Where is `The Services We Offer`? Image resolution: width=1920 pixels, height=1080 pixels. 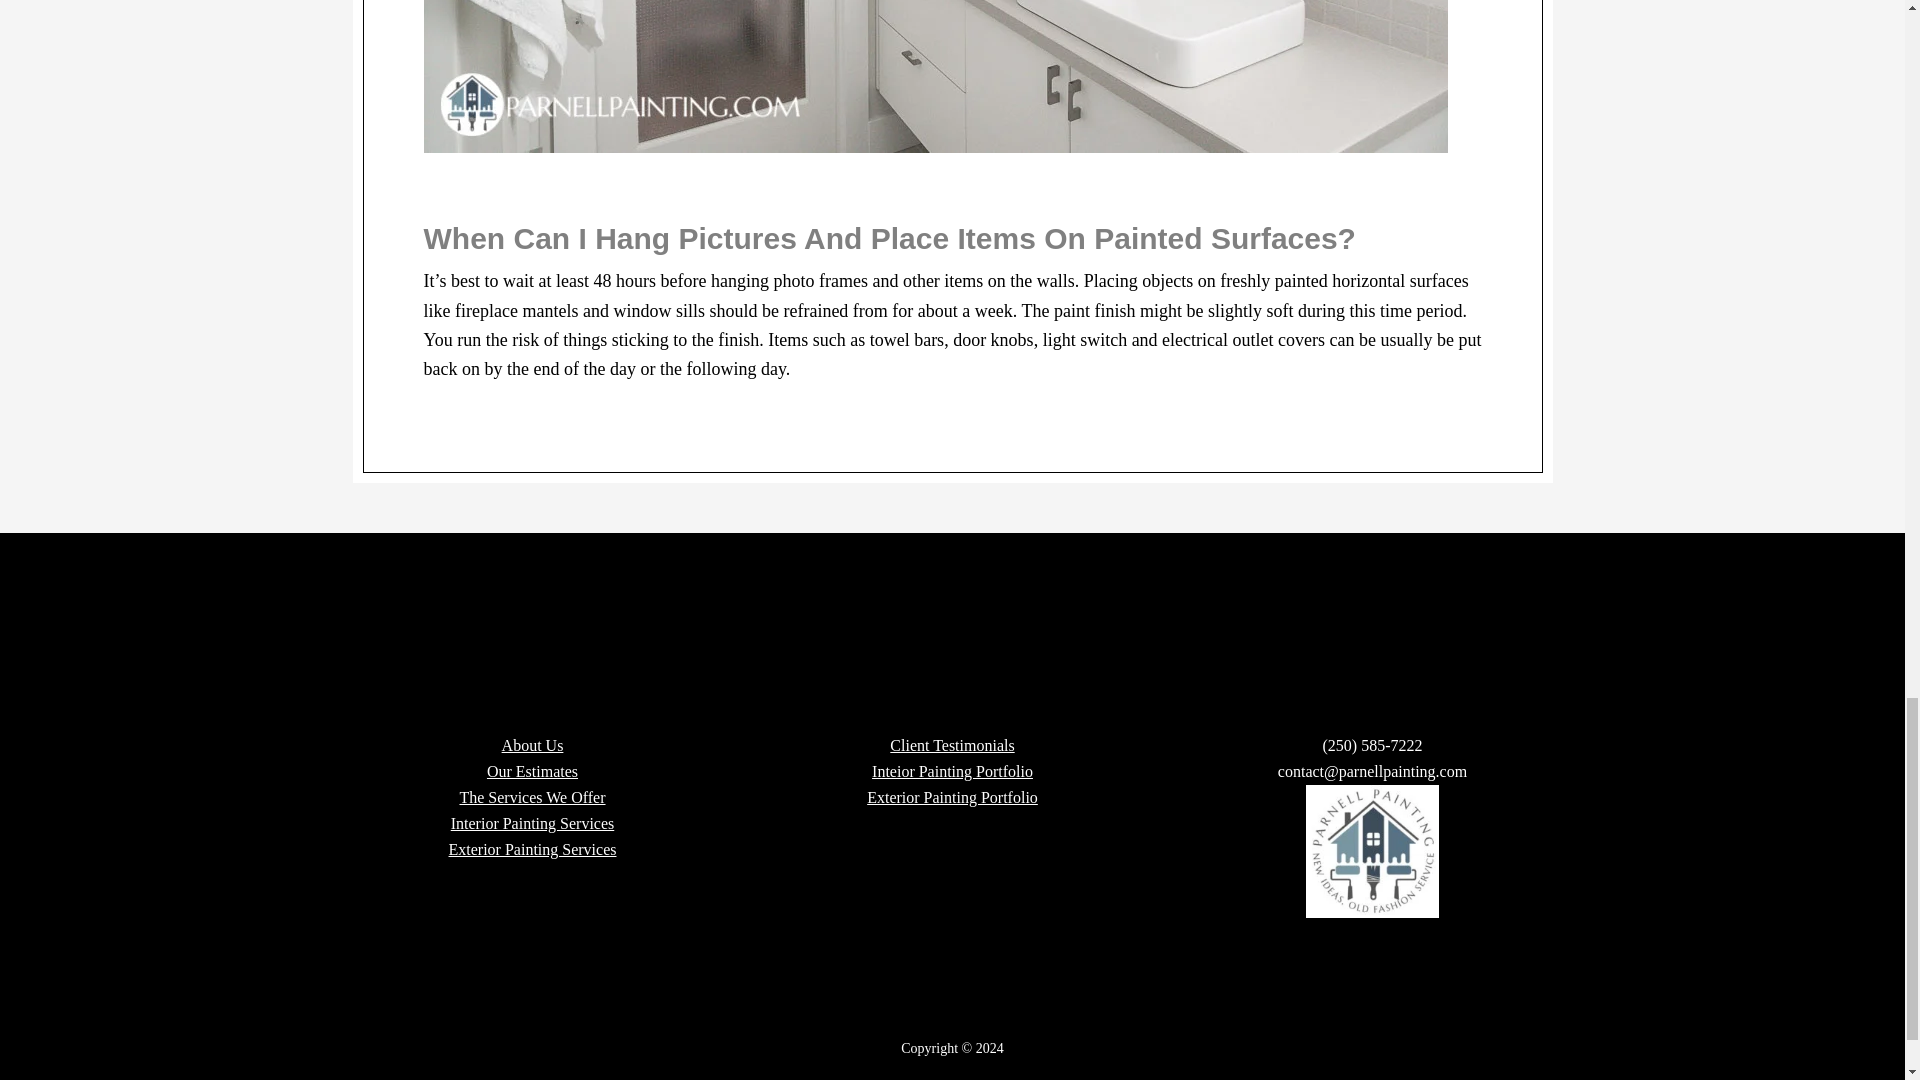
The Services We Offer is located at coordinates (531, 797).